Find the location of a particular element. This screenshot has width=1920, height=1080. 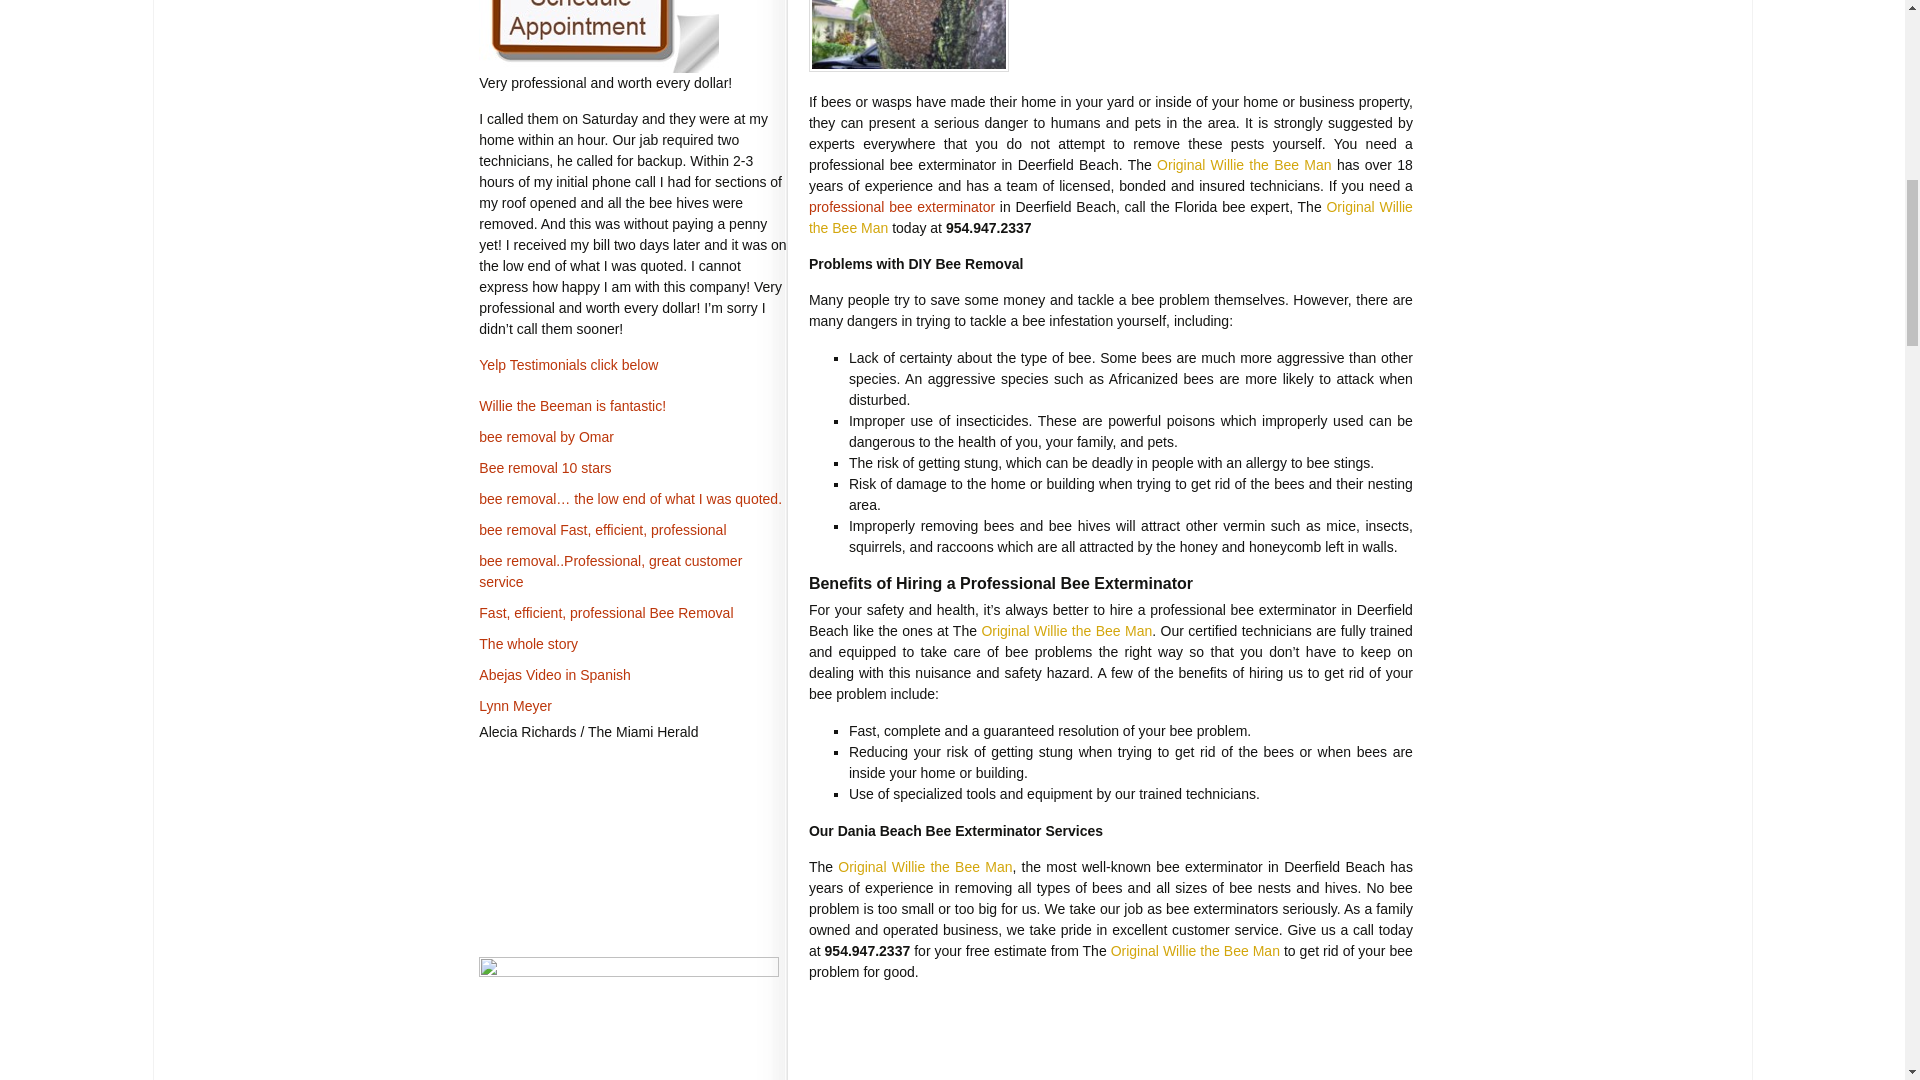

bee removal Fast, efficient, professional is located at coordinates (602, 529).